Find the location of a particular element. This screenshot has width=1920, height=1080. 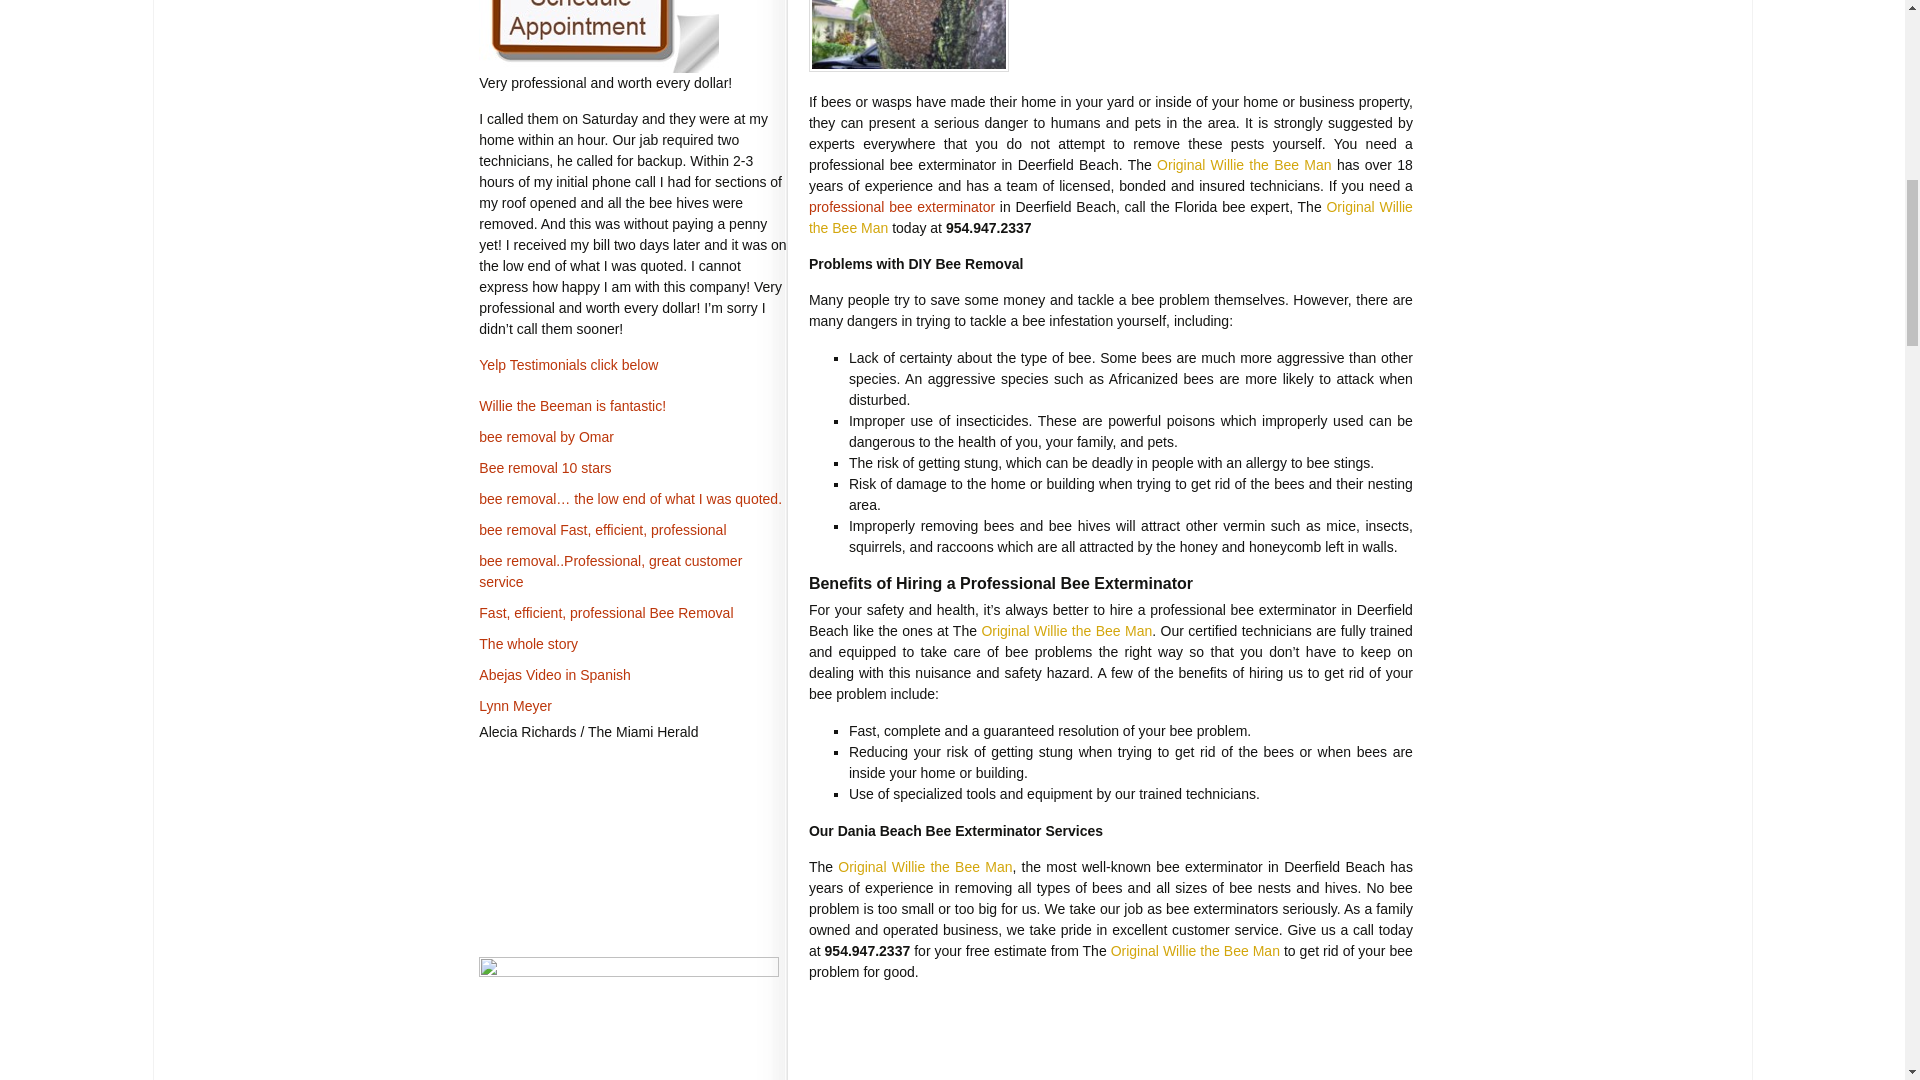

bee removal Fast, efficient, professional is located at coordinates (602, 529).